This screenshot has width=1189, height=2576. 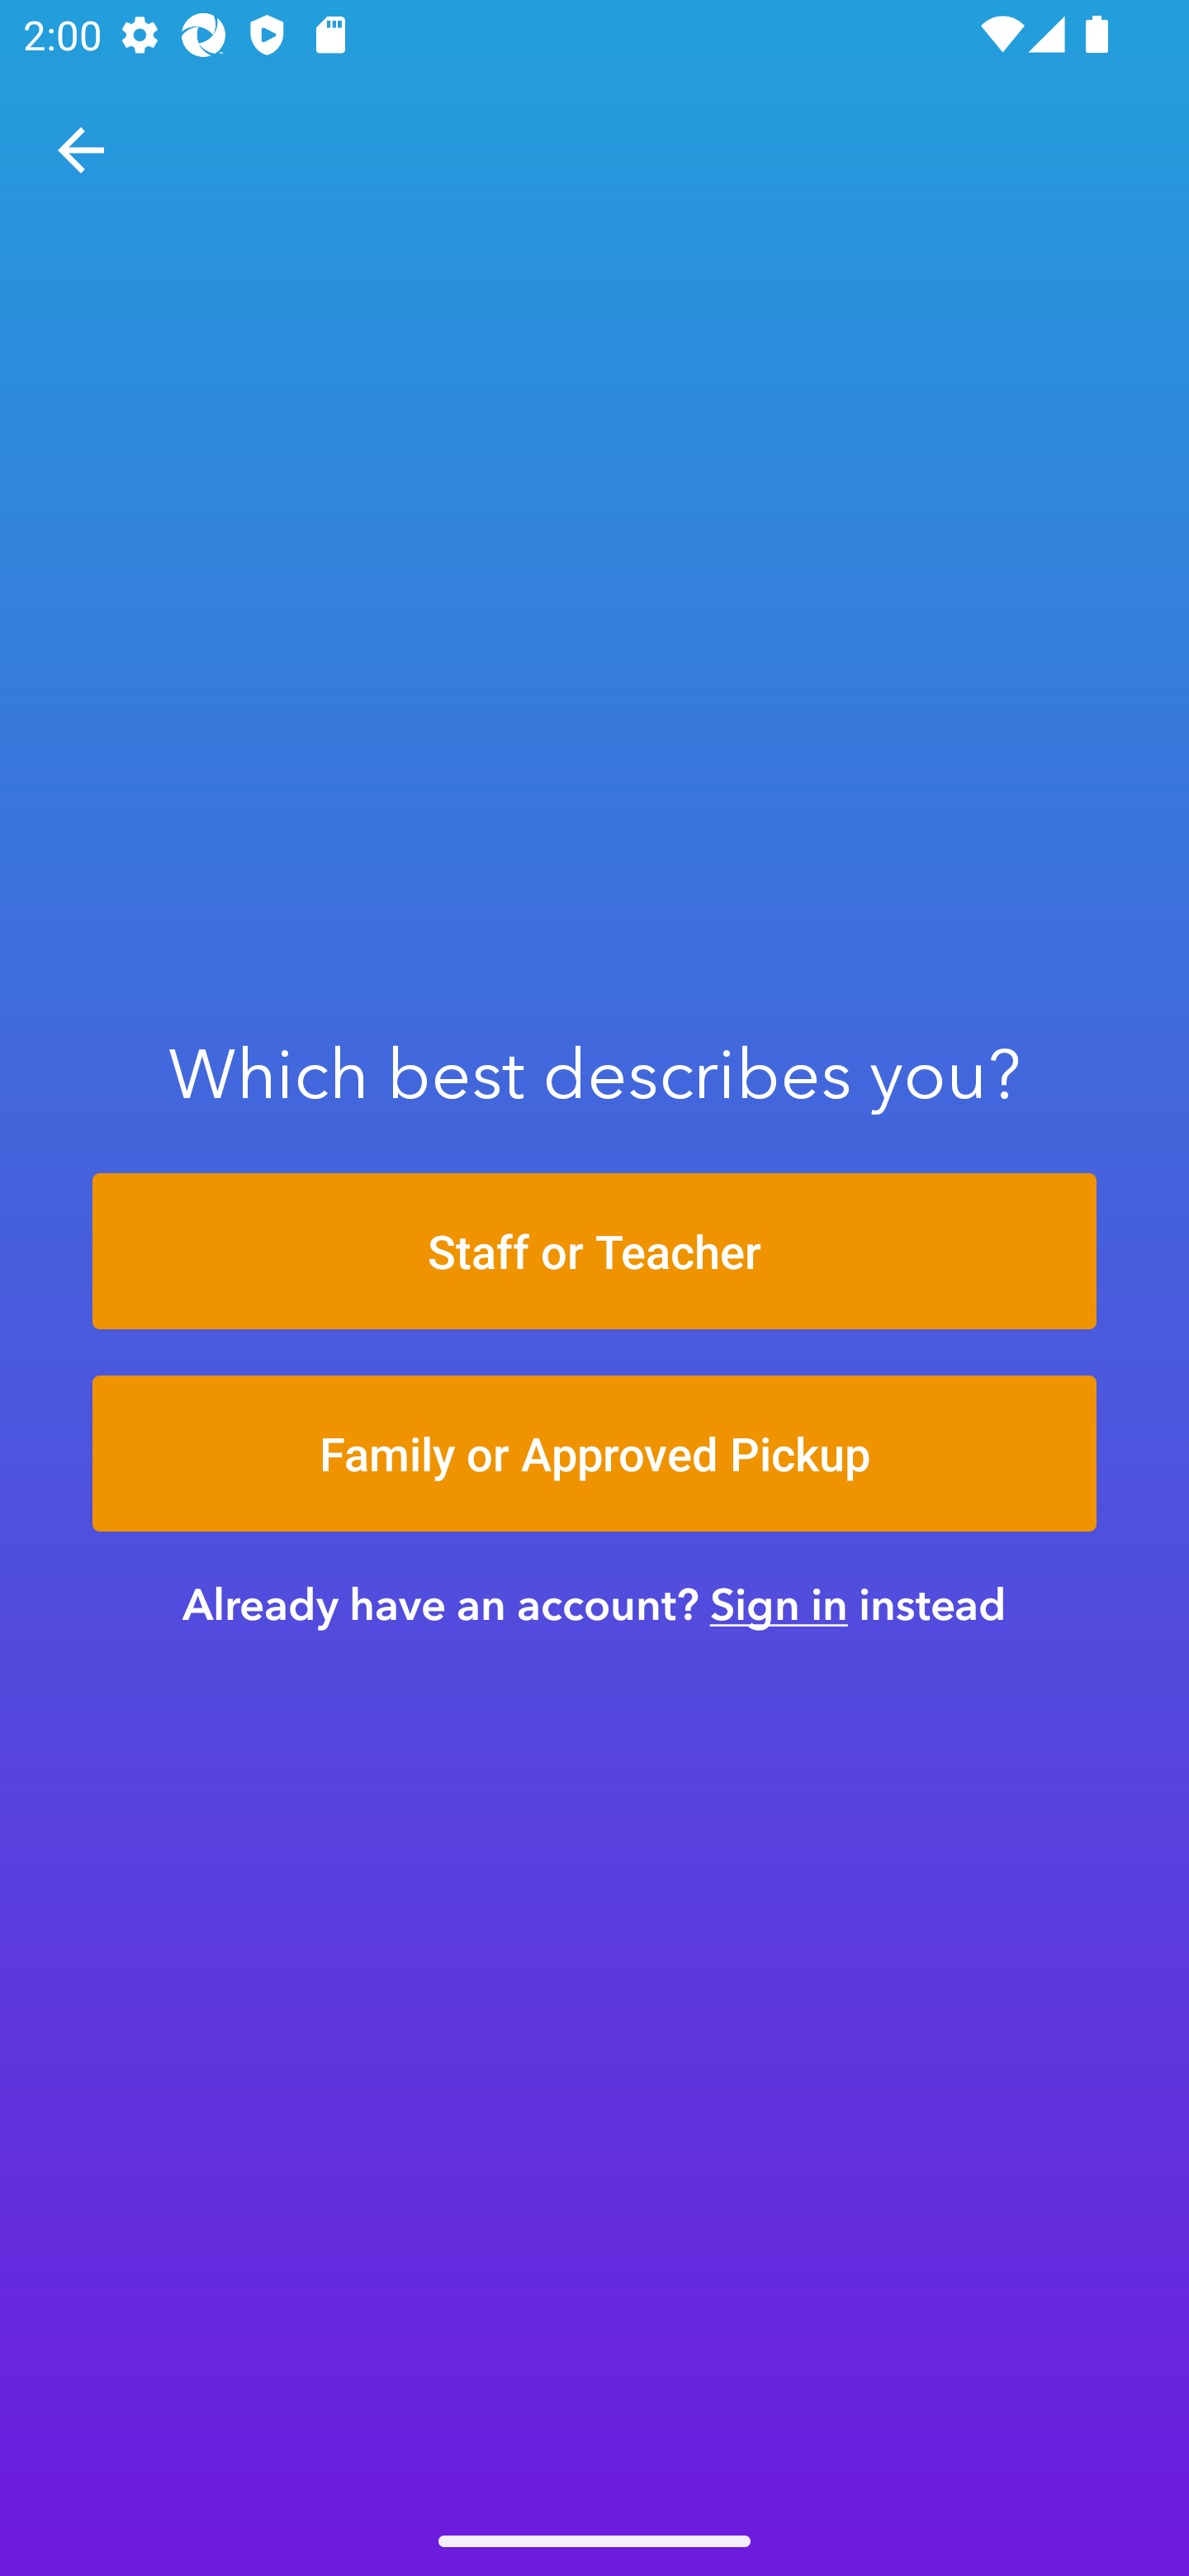 I want to click on Already have an account? Sign in instead, so click(x=594, y=1603).